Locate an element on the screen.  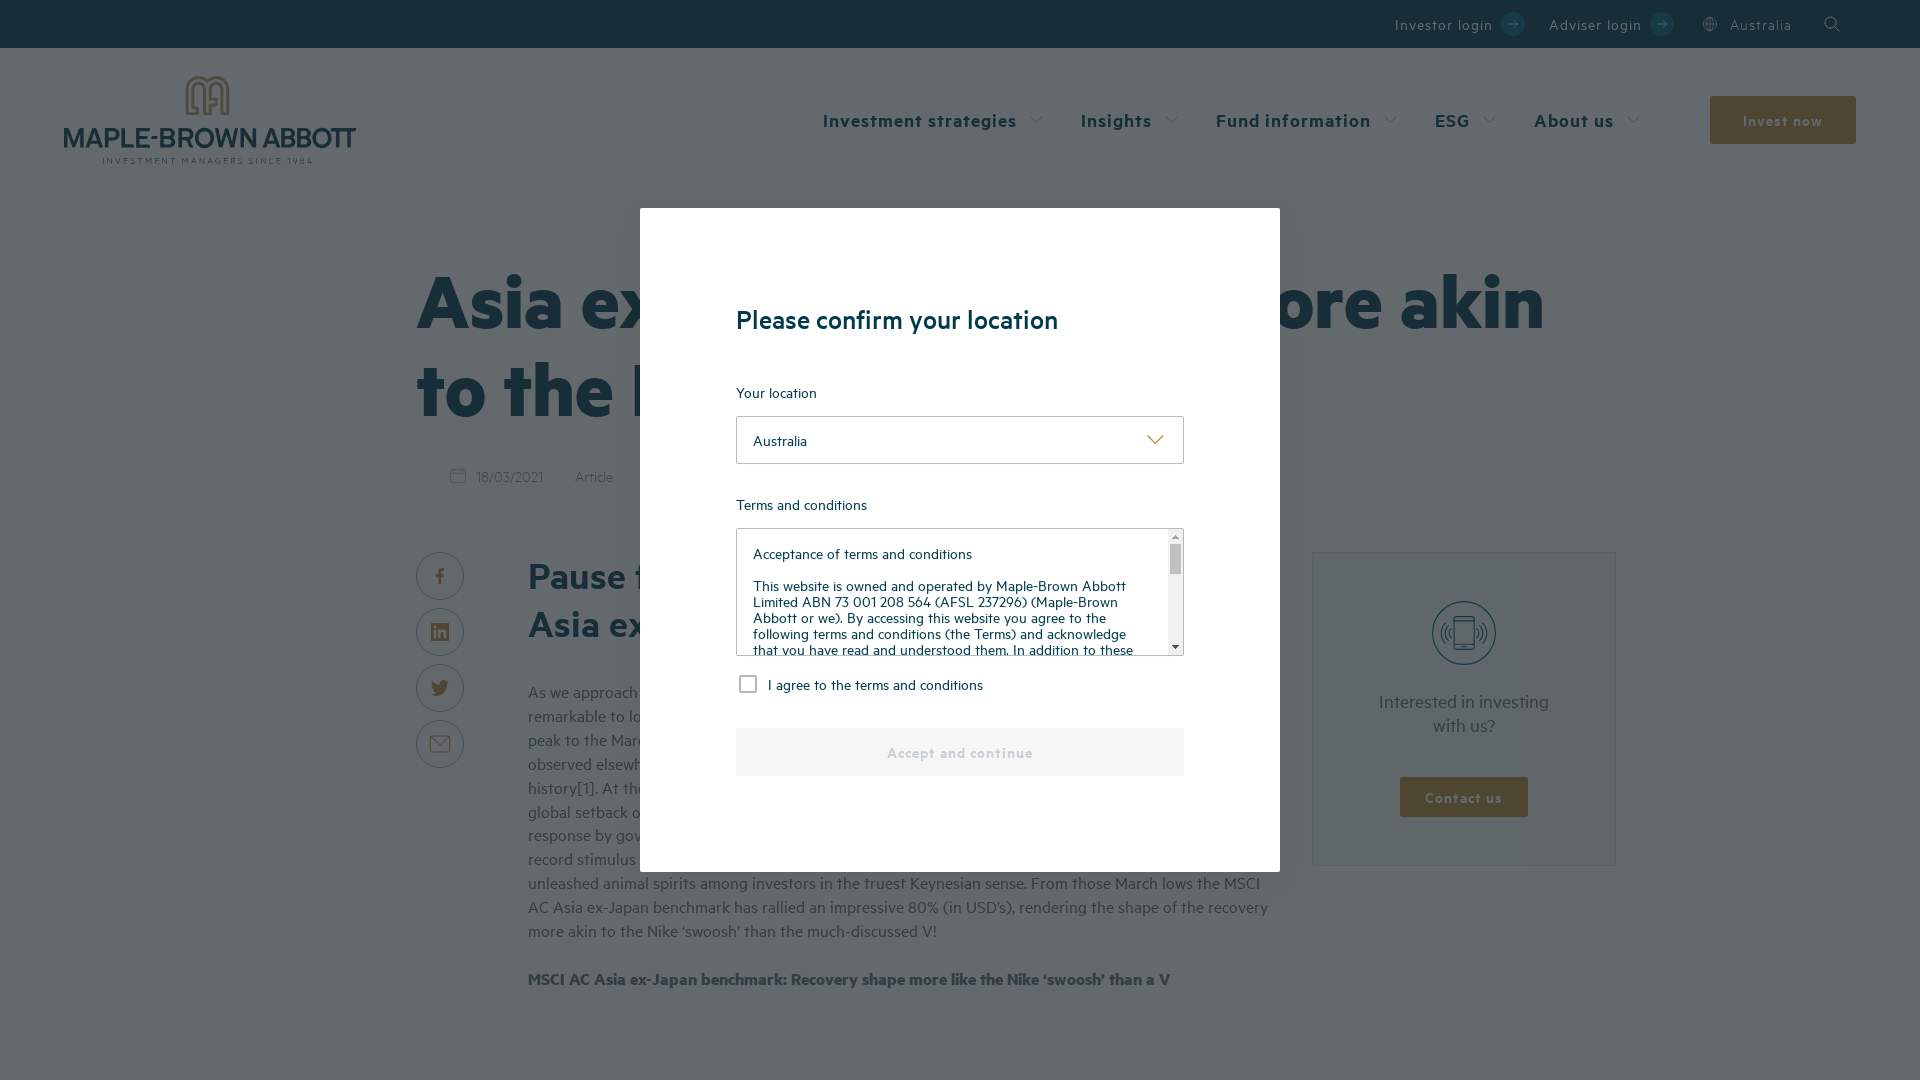
LinkedIn Share is located at coordinates (440, 632).